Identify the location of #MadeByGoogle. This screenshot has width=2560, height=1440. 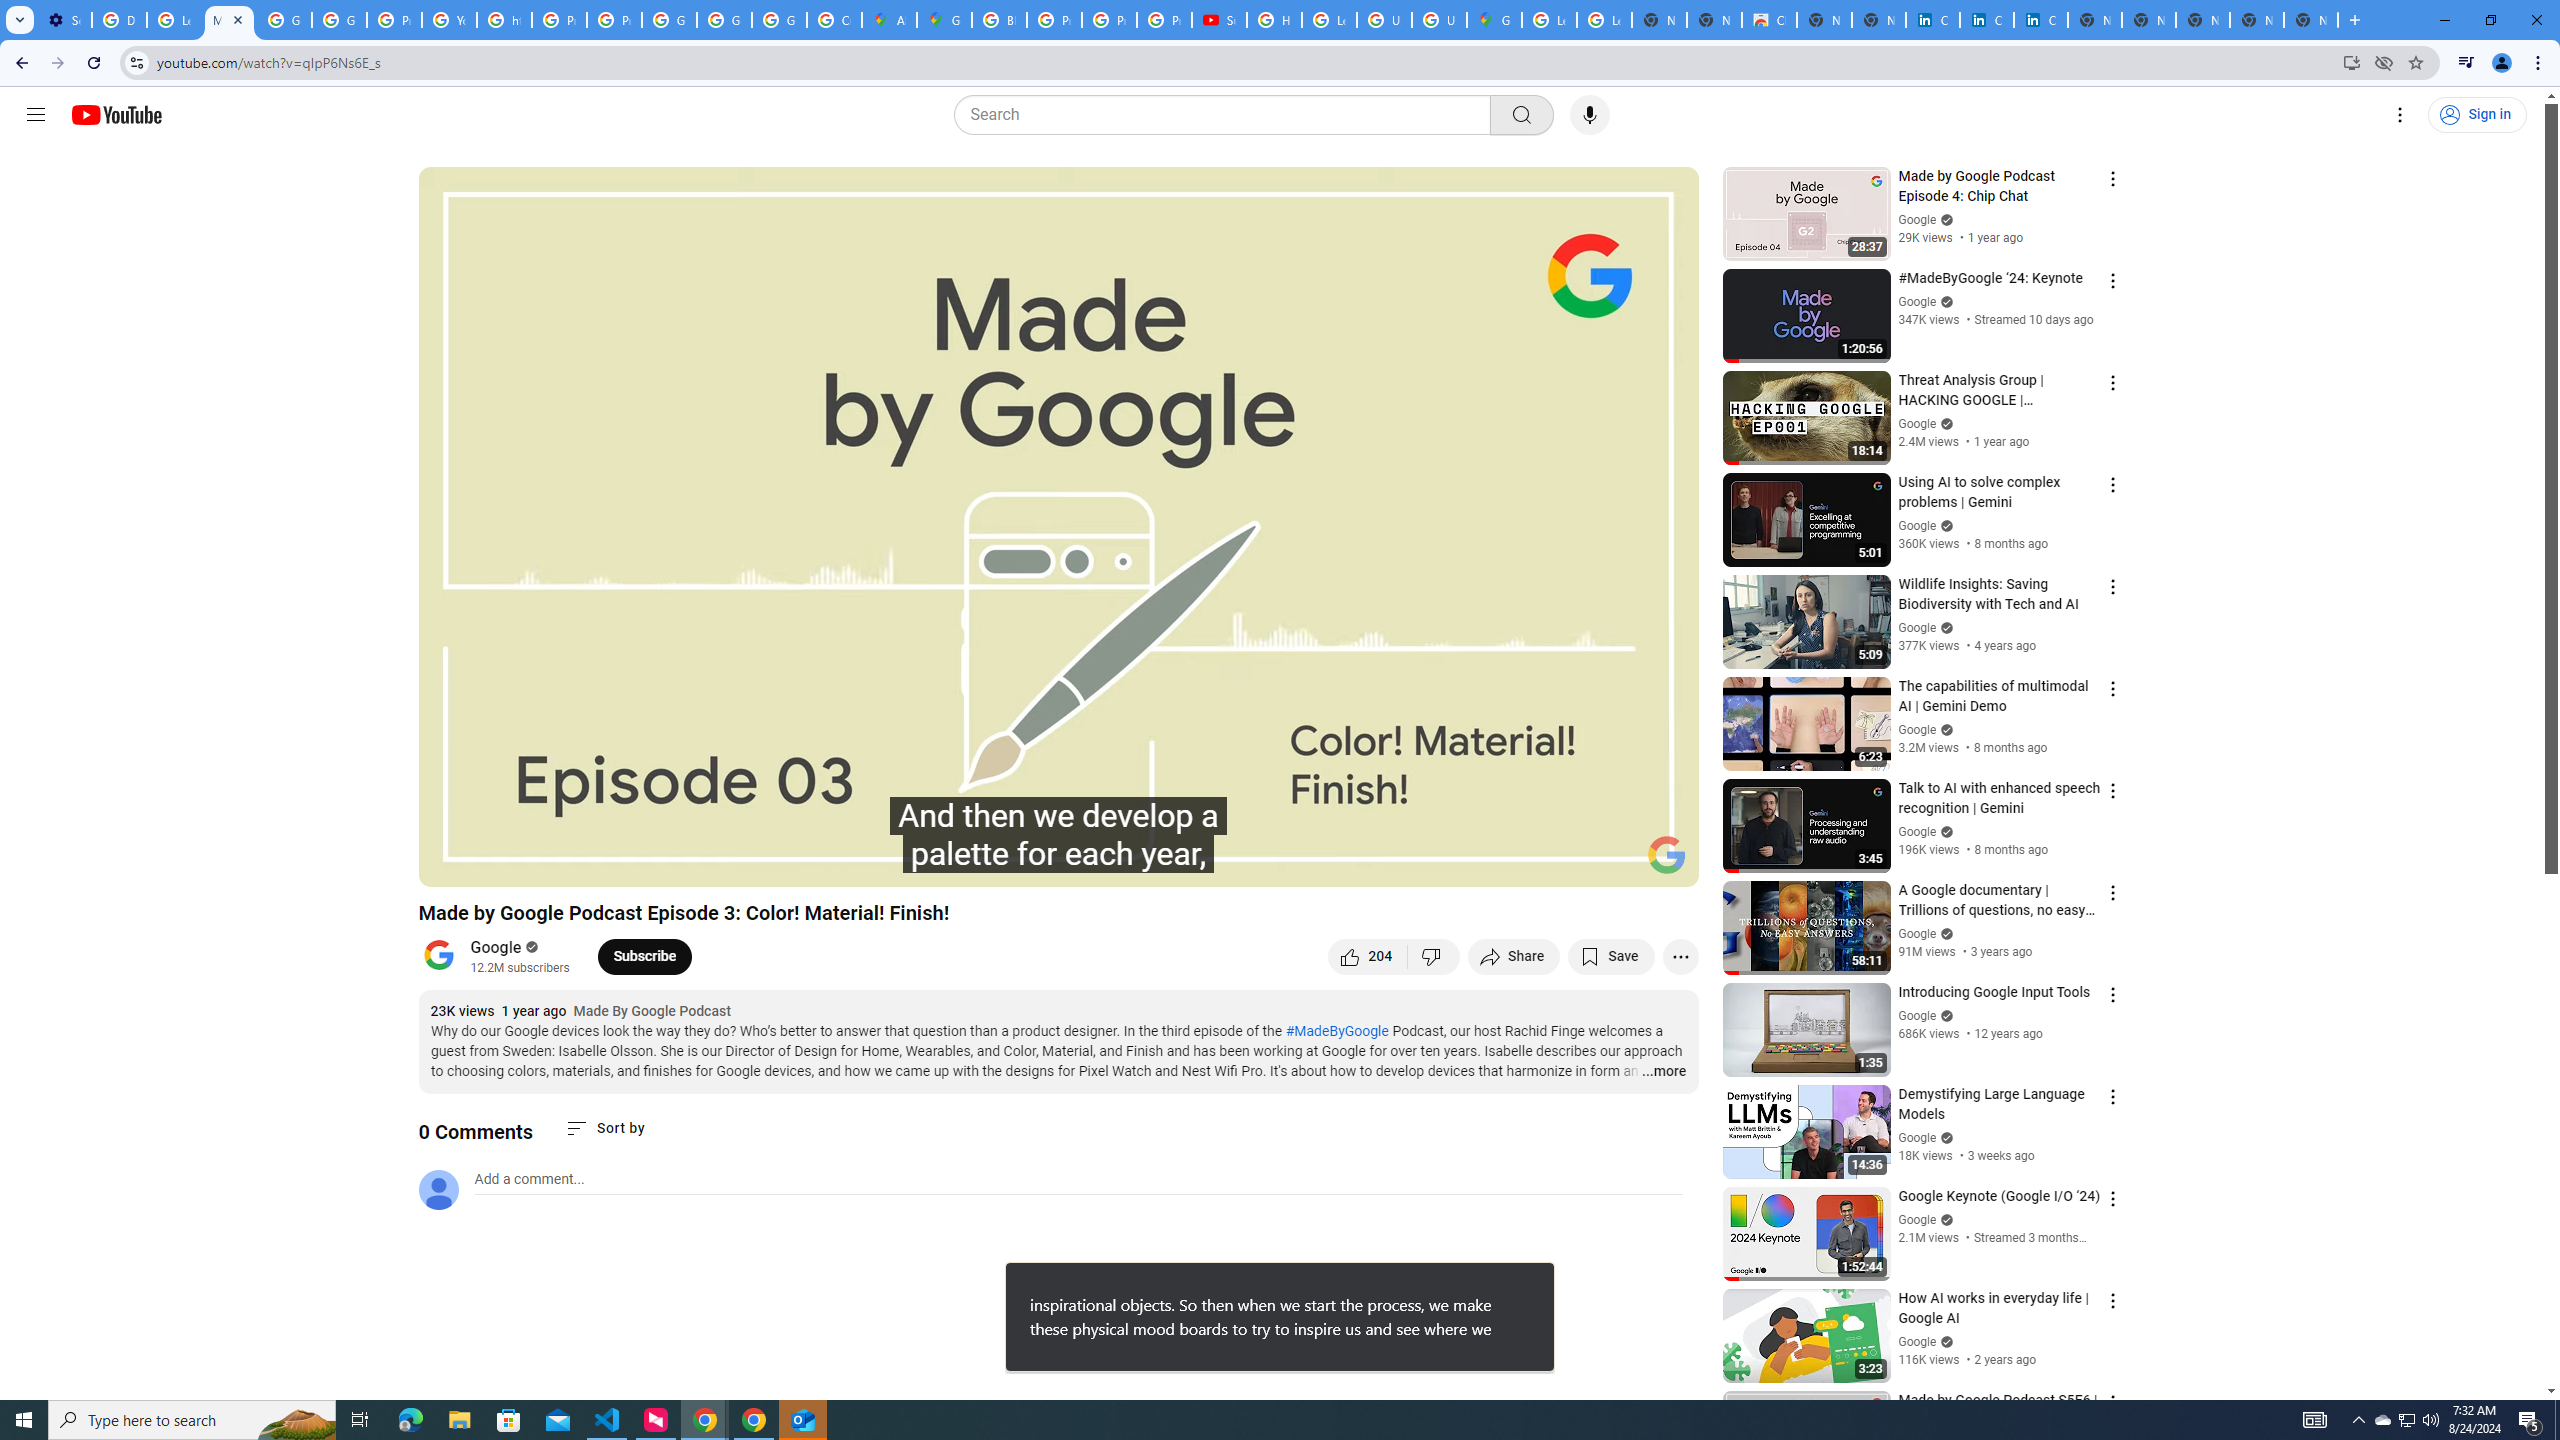
(1338, 1030).